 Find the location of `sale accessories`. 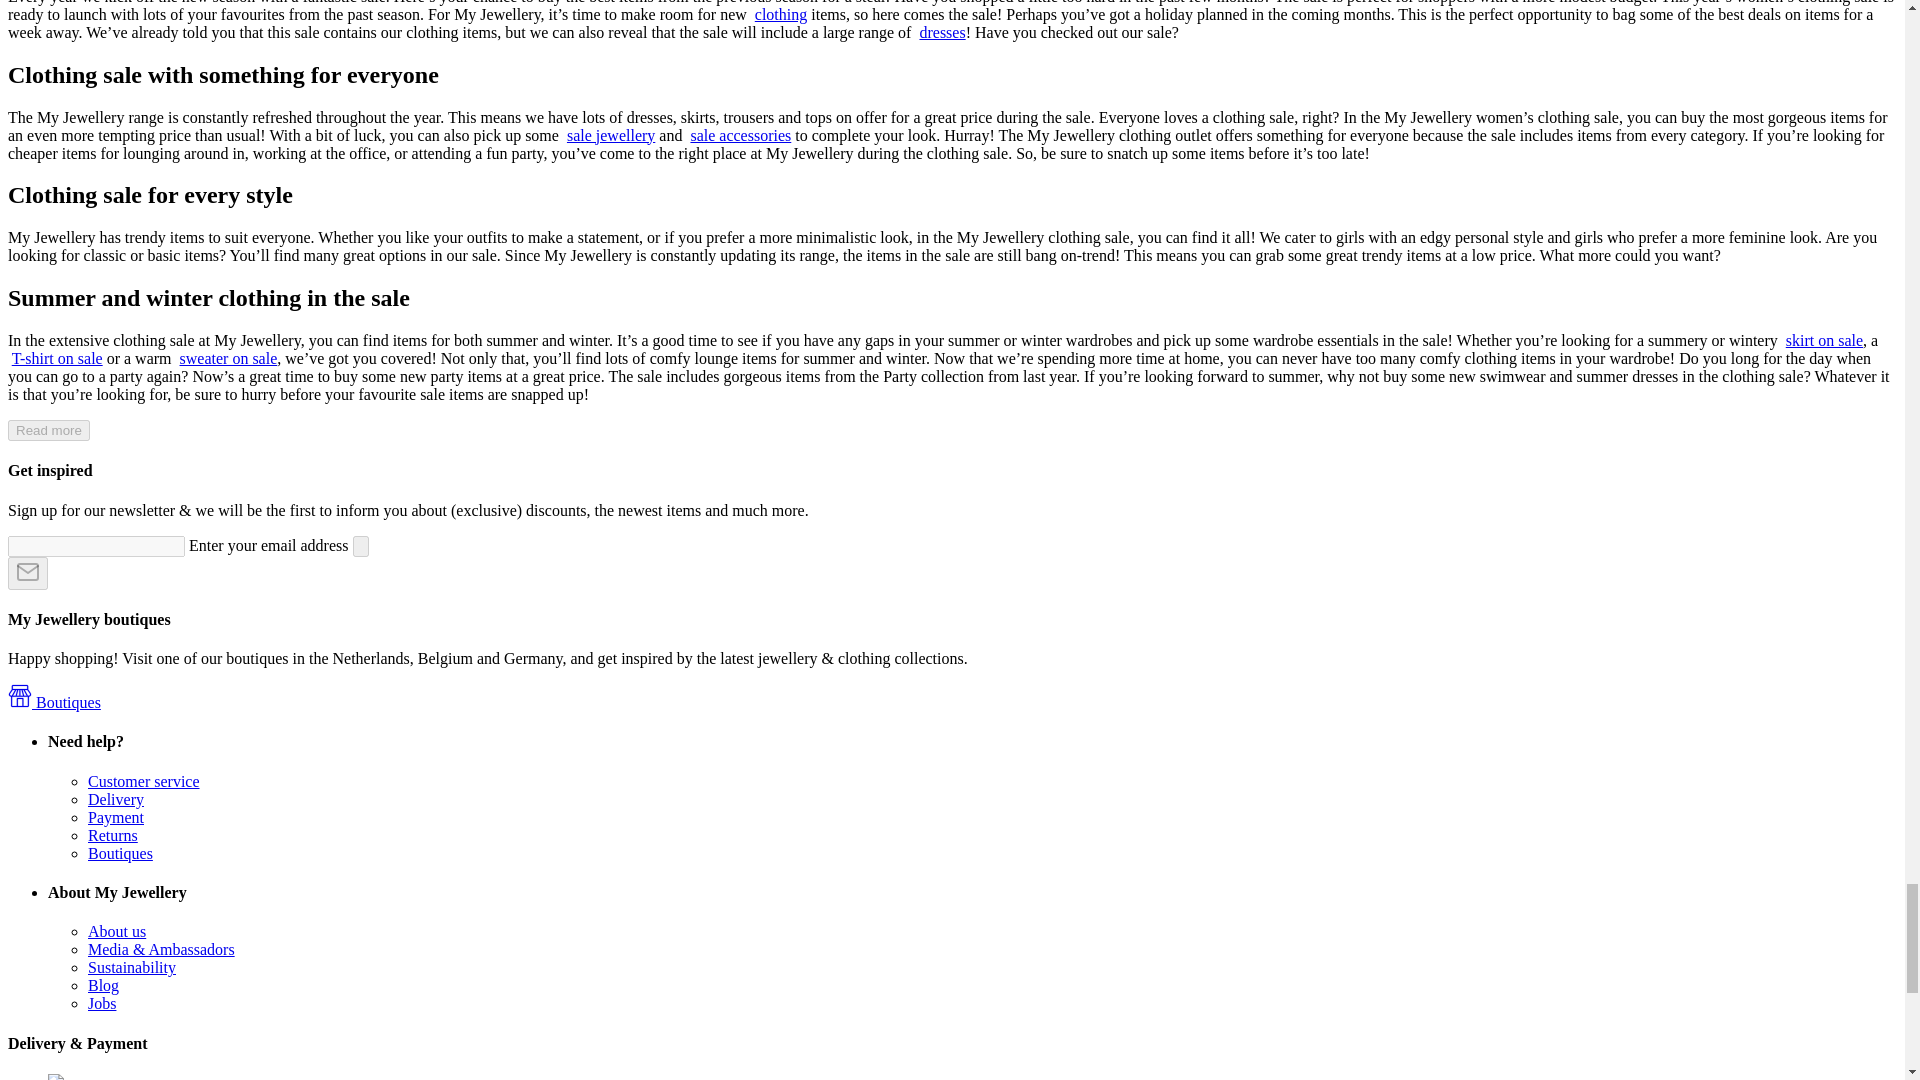

sale accessories is located at coordinates (740, 134).